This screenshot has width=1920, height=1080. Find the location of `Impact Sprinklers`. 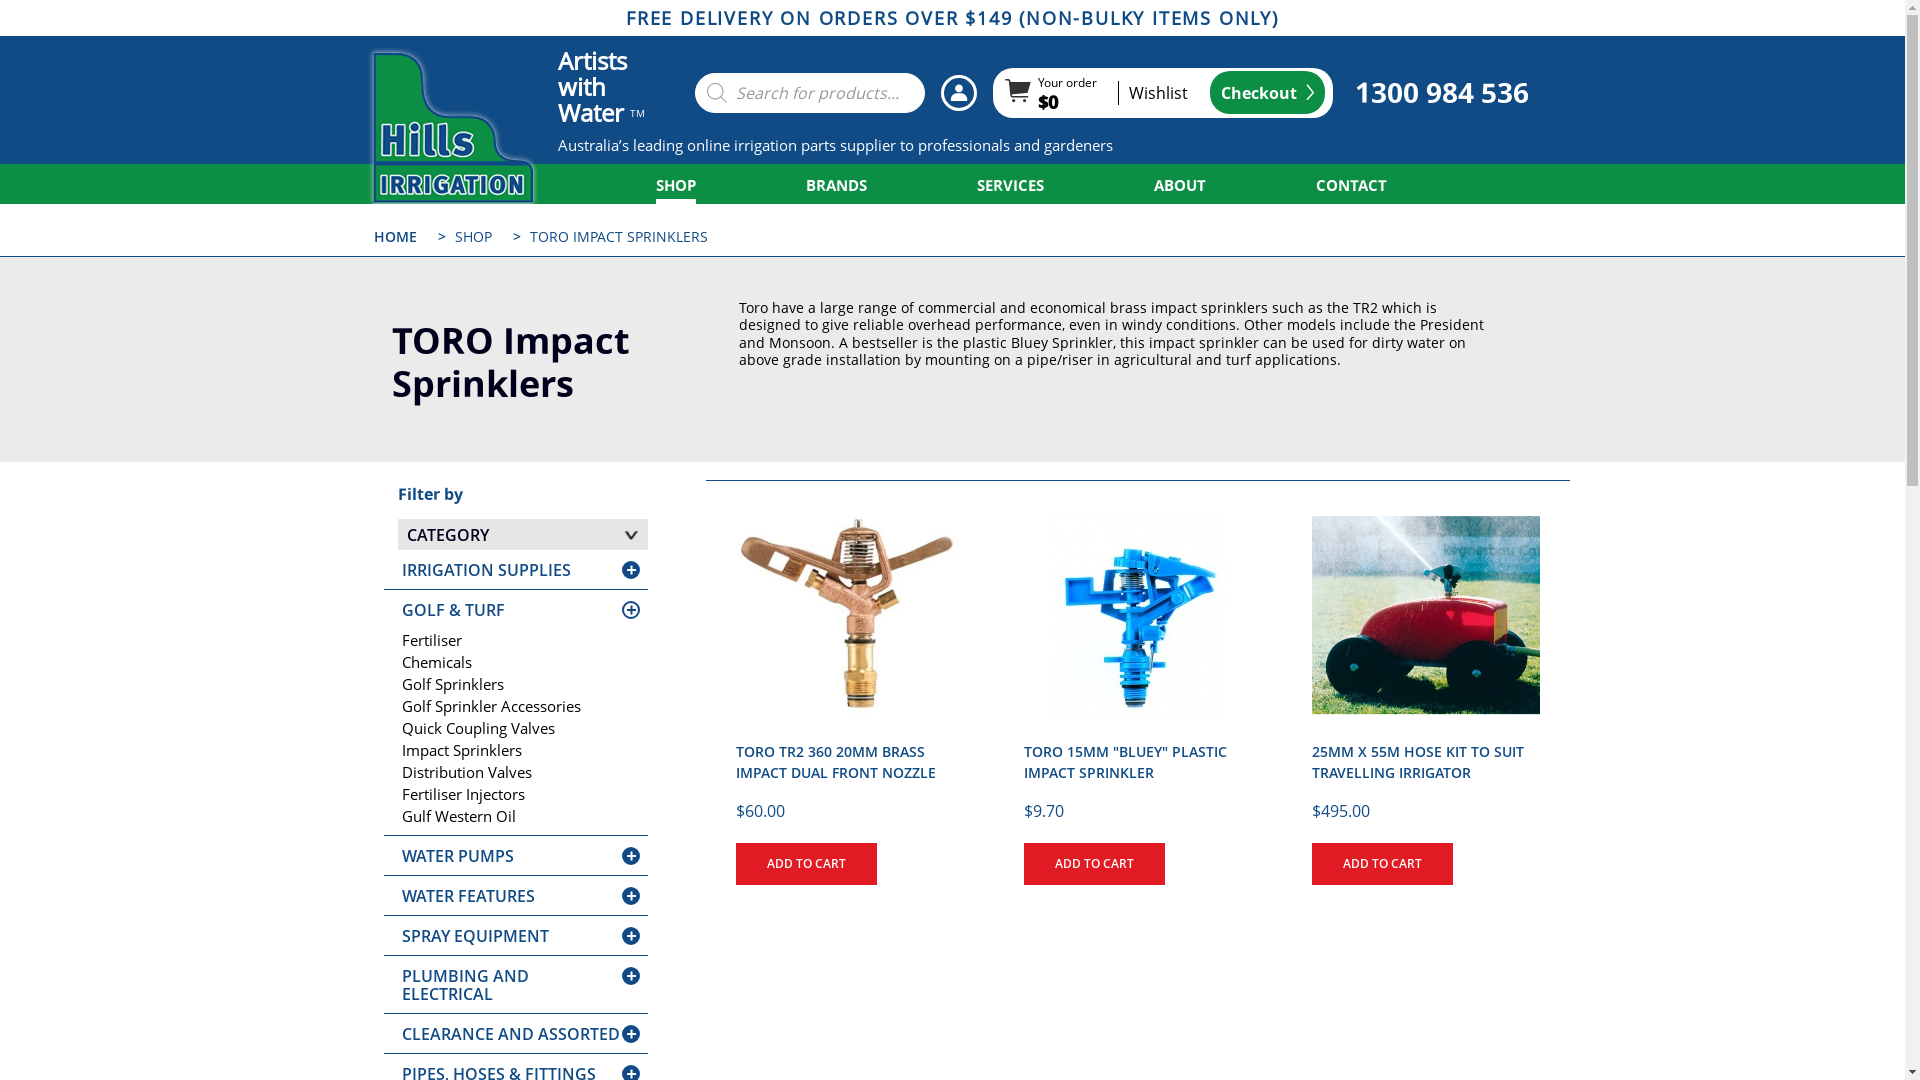

Impact Sprinklers is located at coordinates (516, 750).